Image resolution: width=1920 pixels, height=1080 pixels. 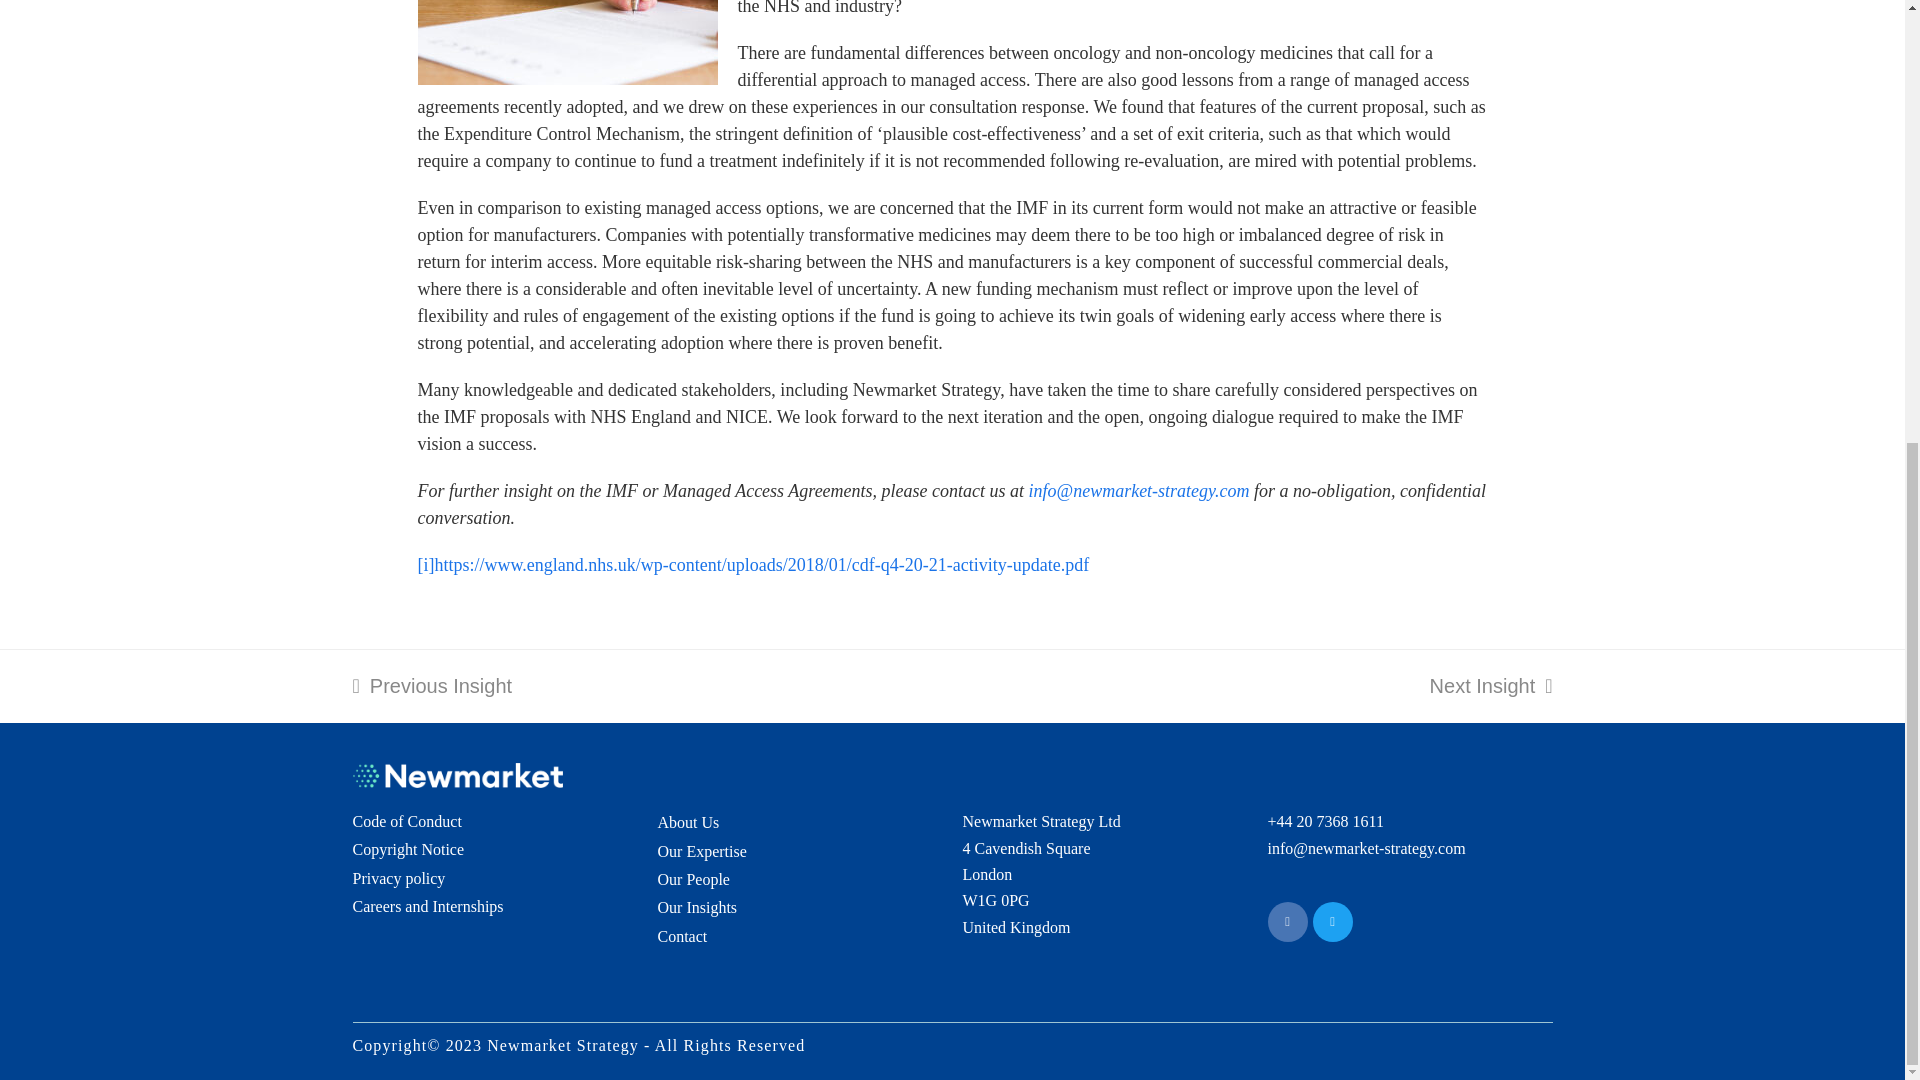 What do you see at coordinates (406, 822) in the screenshot?
I see `Twitter` at bounding box center [406, 822].